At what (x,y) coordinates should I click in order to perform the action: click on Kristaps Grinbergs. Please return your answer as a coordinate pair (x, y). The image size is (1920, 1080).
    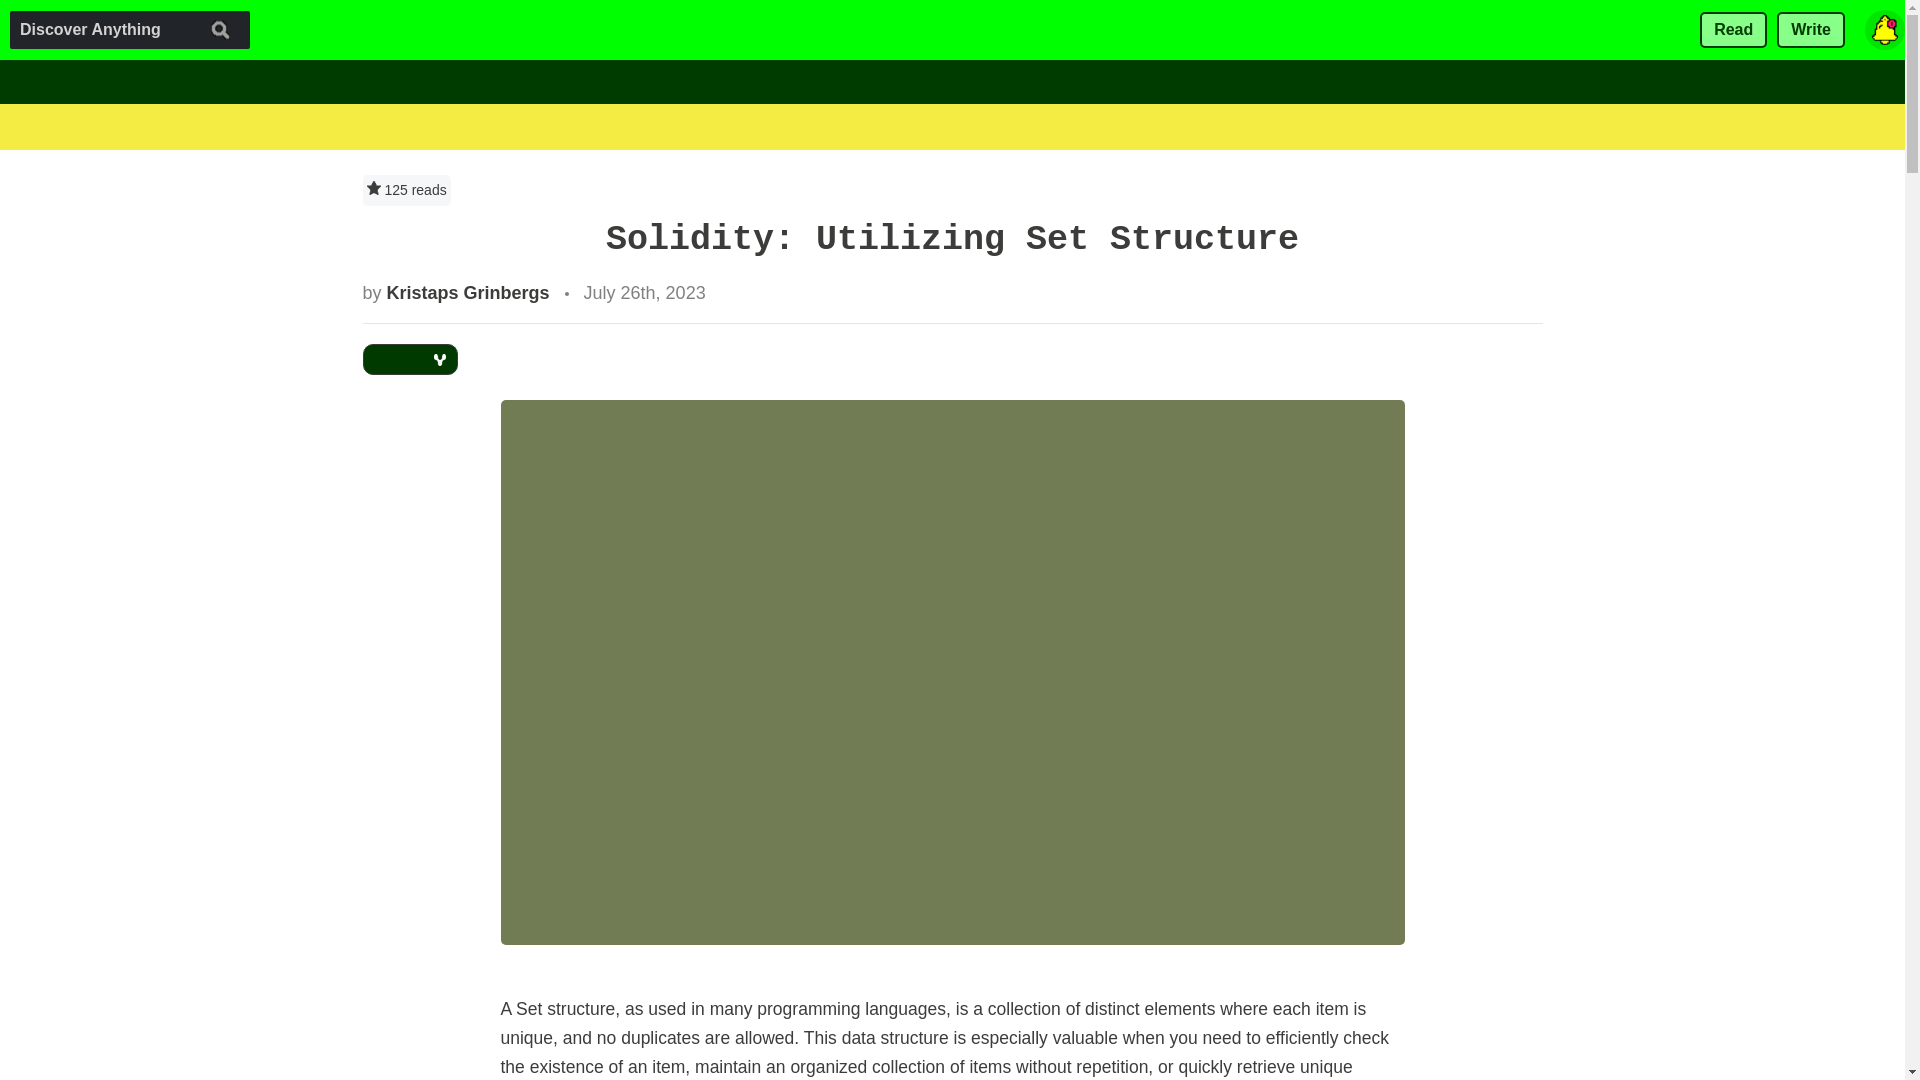
    Looking at the image, I should click on (468, 292).